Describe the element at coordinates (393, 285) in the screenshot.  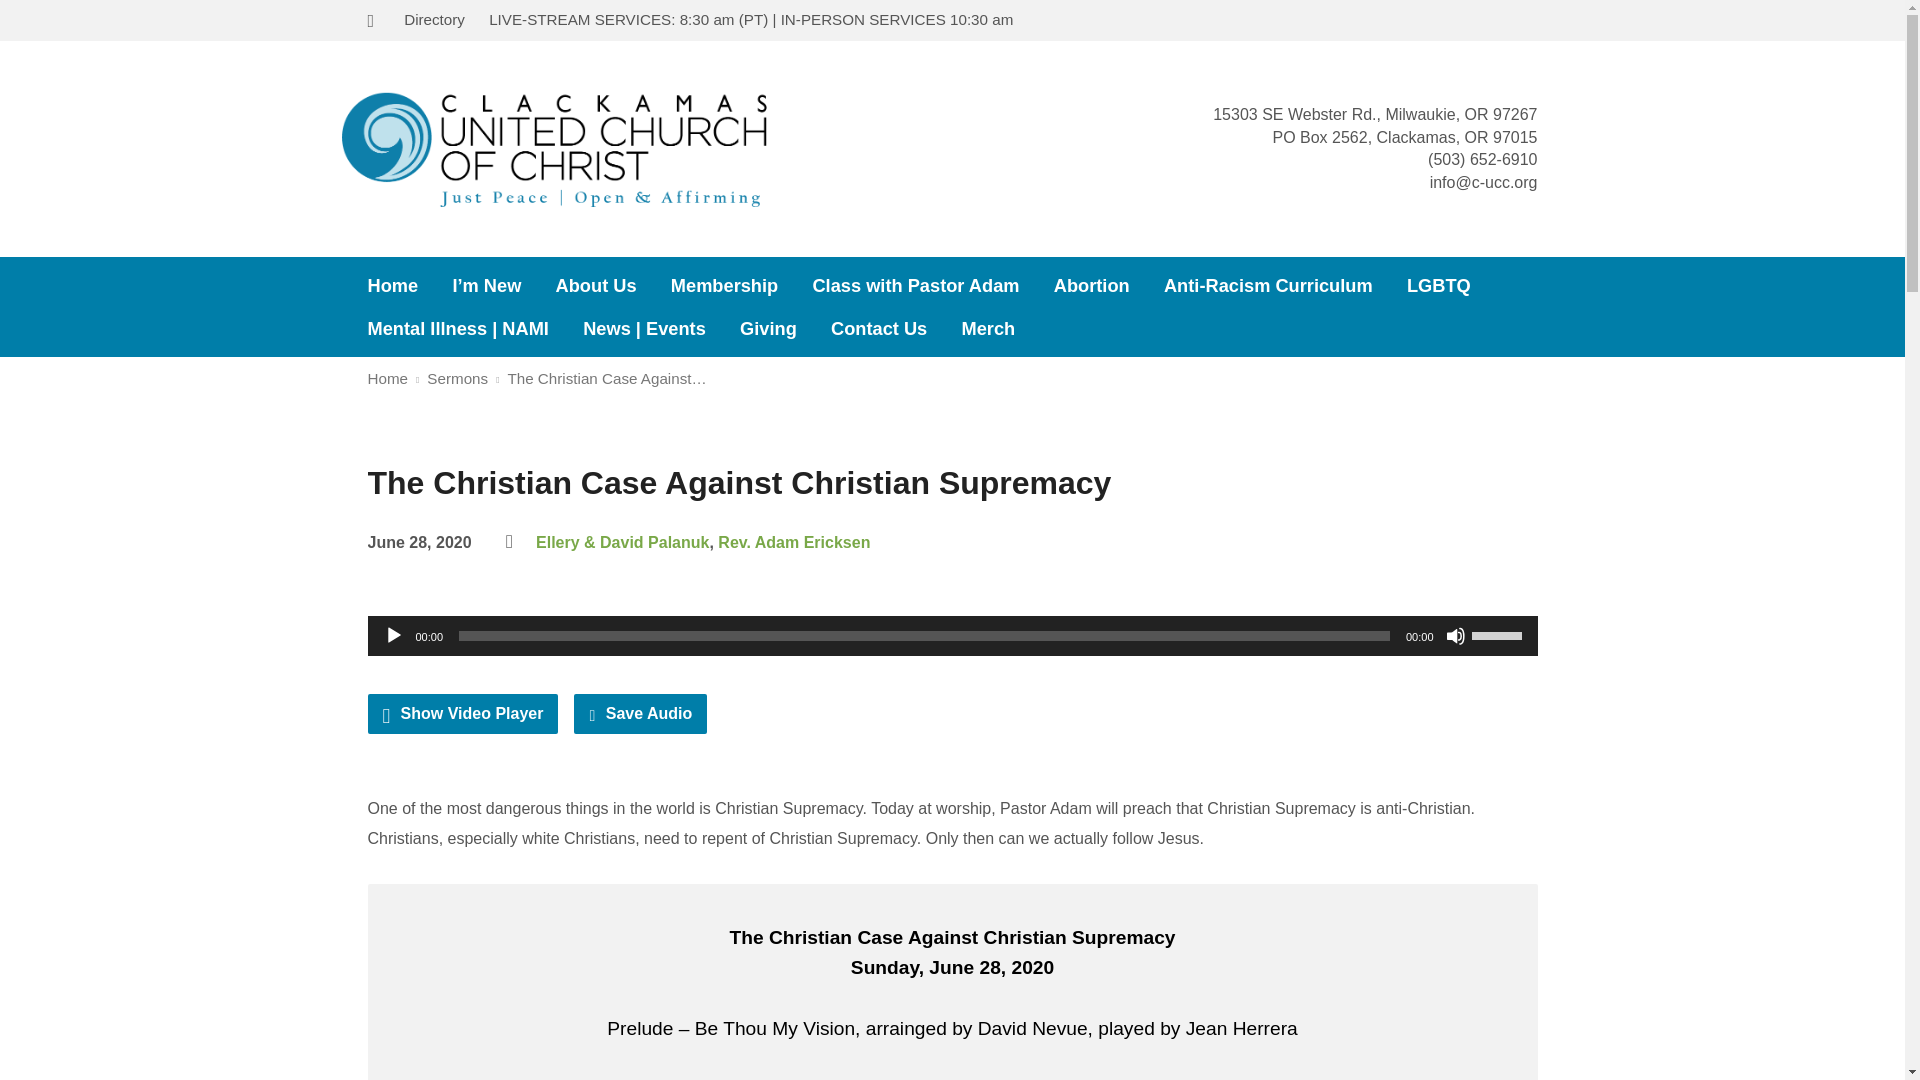
I see `Home` at that location.